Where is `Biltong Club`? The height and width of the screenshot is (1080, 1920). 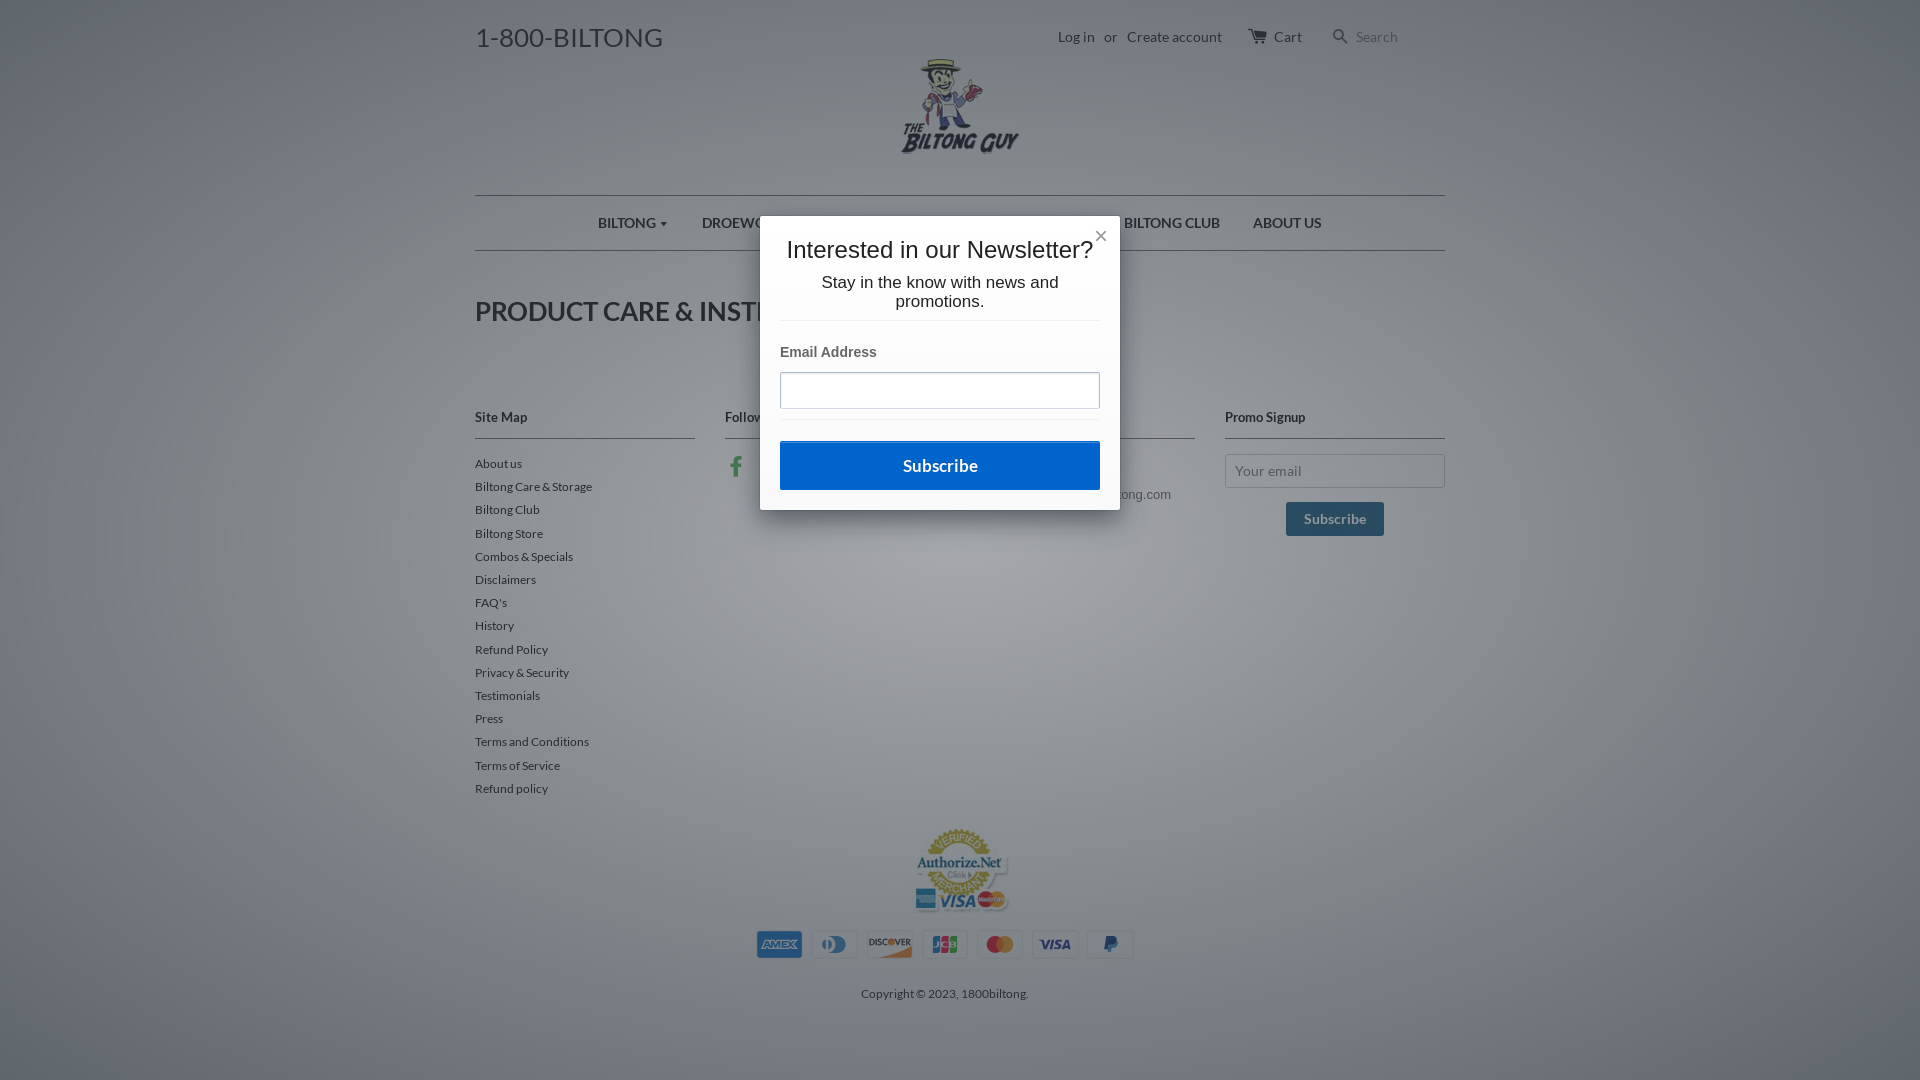 Biltong Club is located at coordinates (508, 510).